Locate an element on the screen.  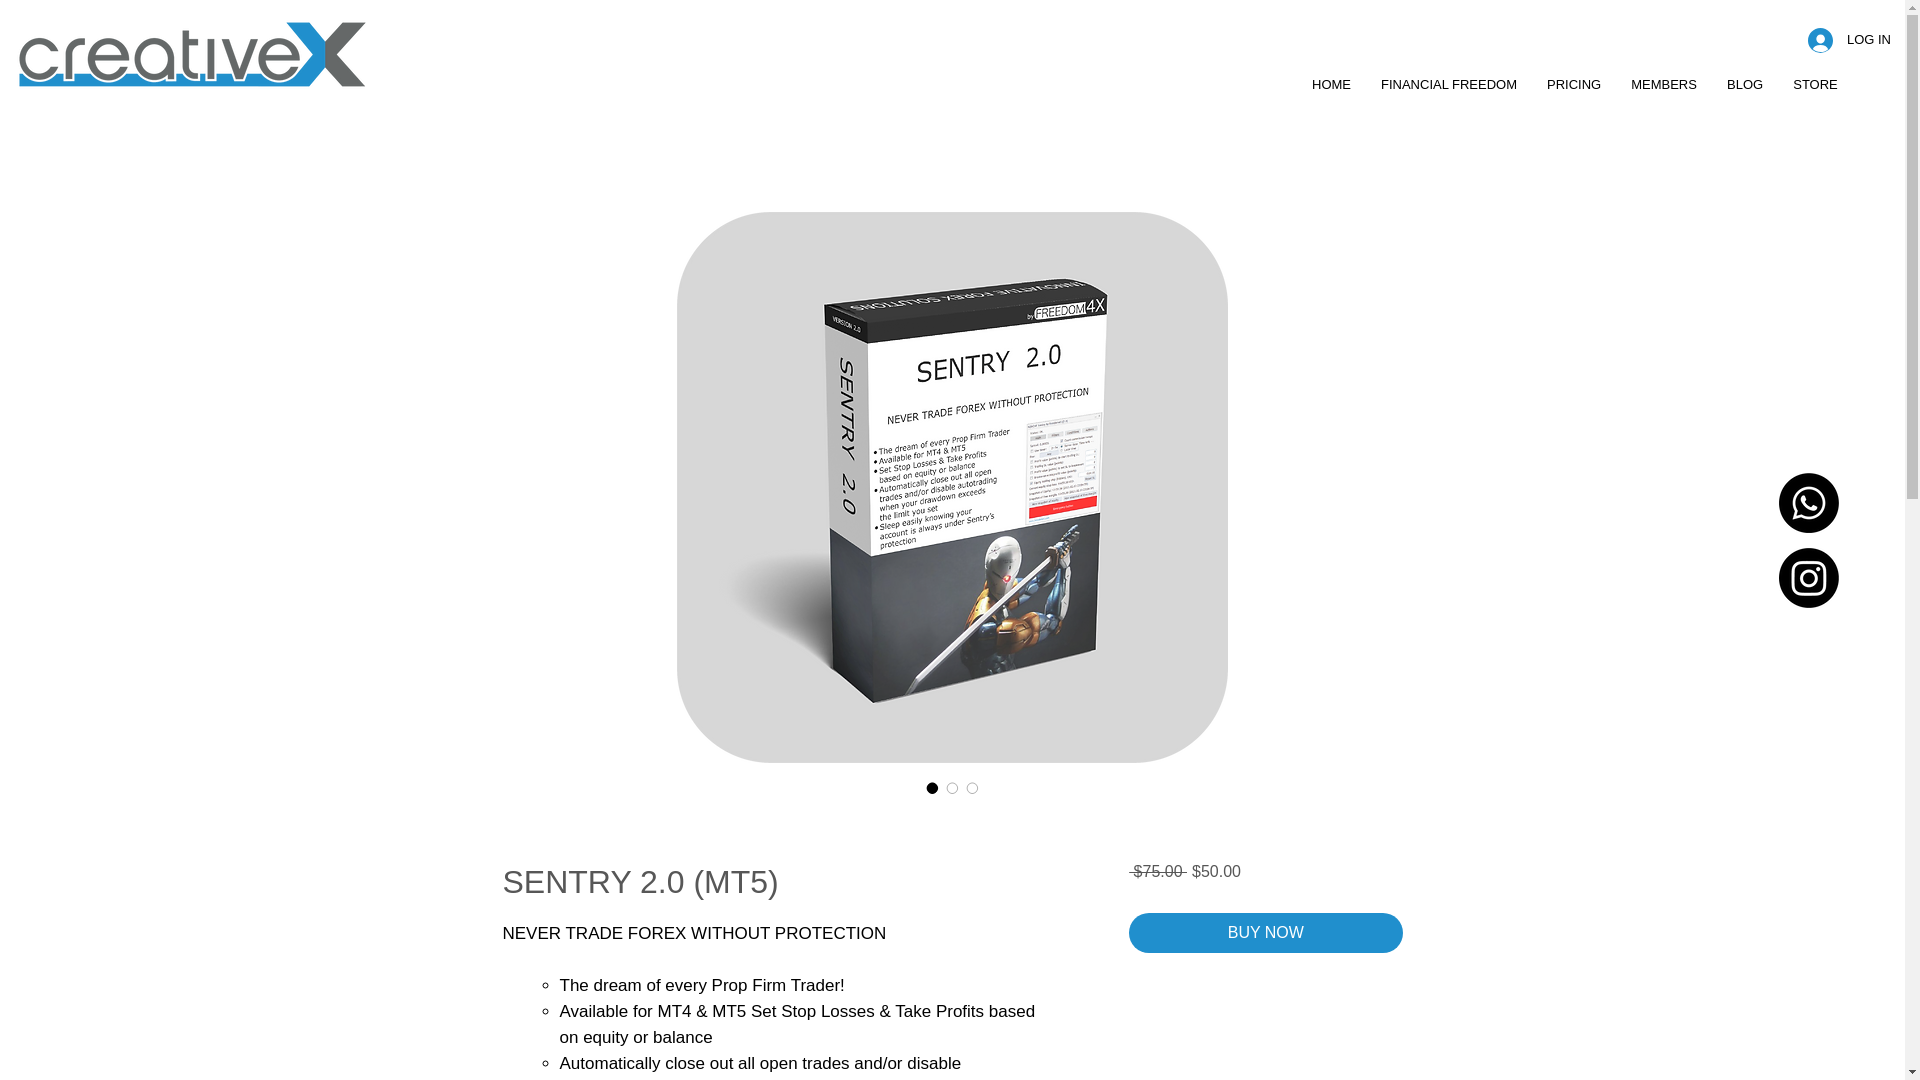
FINANCIAL FREEDOM is located at coordinates (1448, 85).